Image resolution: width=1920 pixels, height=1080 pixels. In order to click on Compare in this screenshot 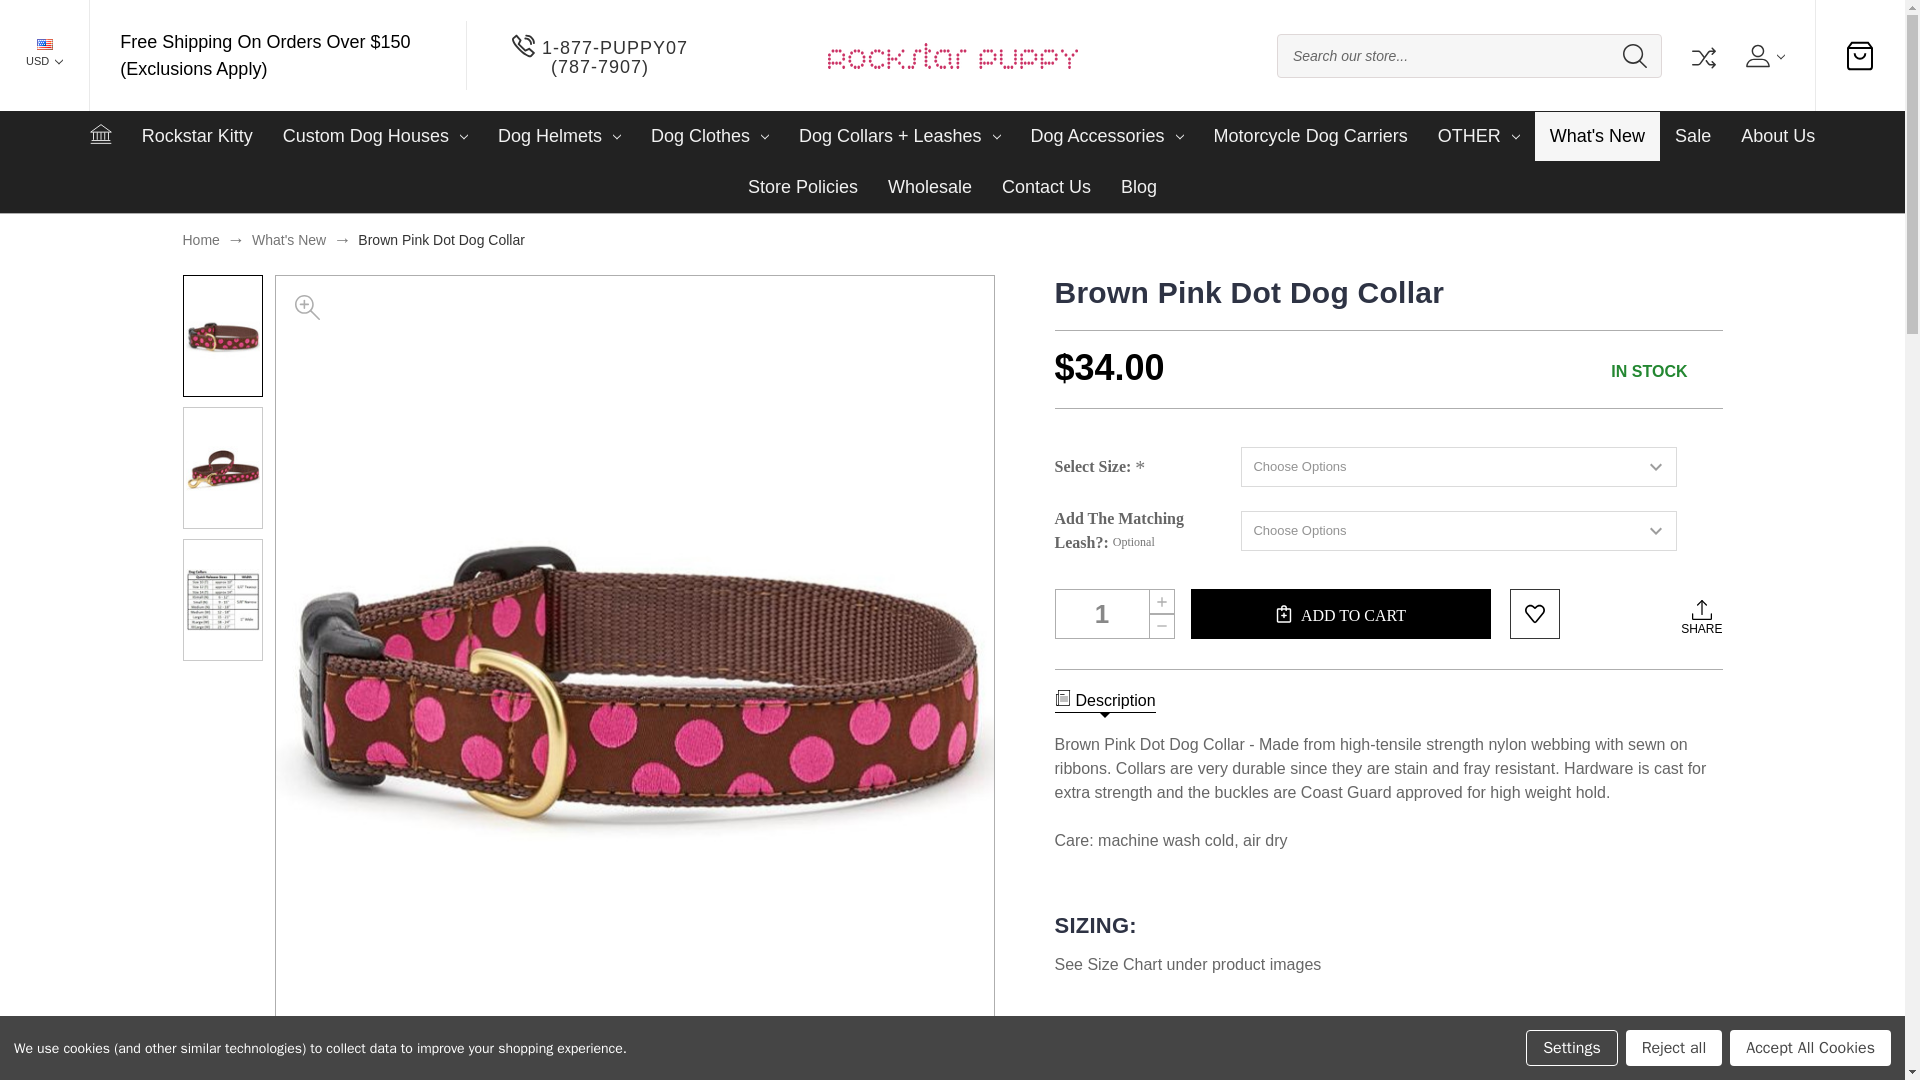, I will do `click(1702, 56)`.